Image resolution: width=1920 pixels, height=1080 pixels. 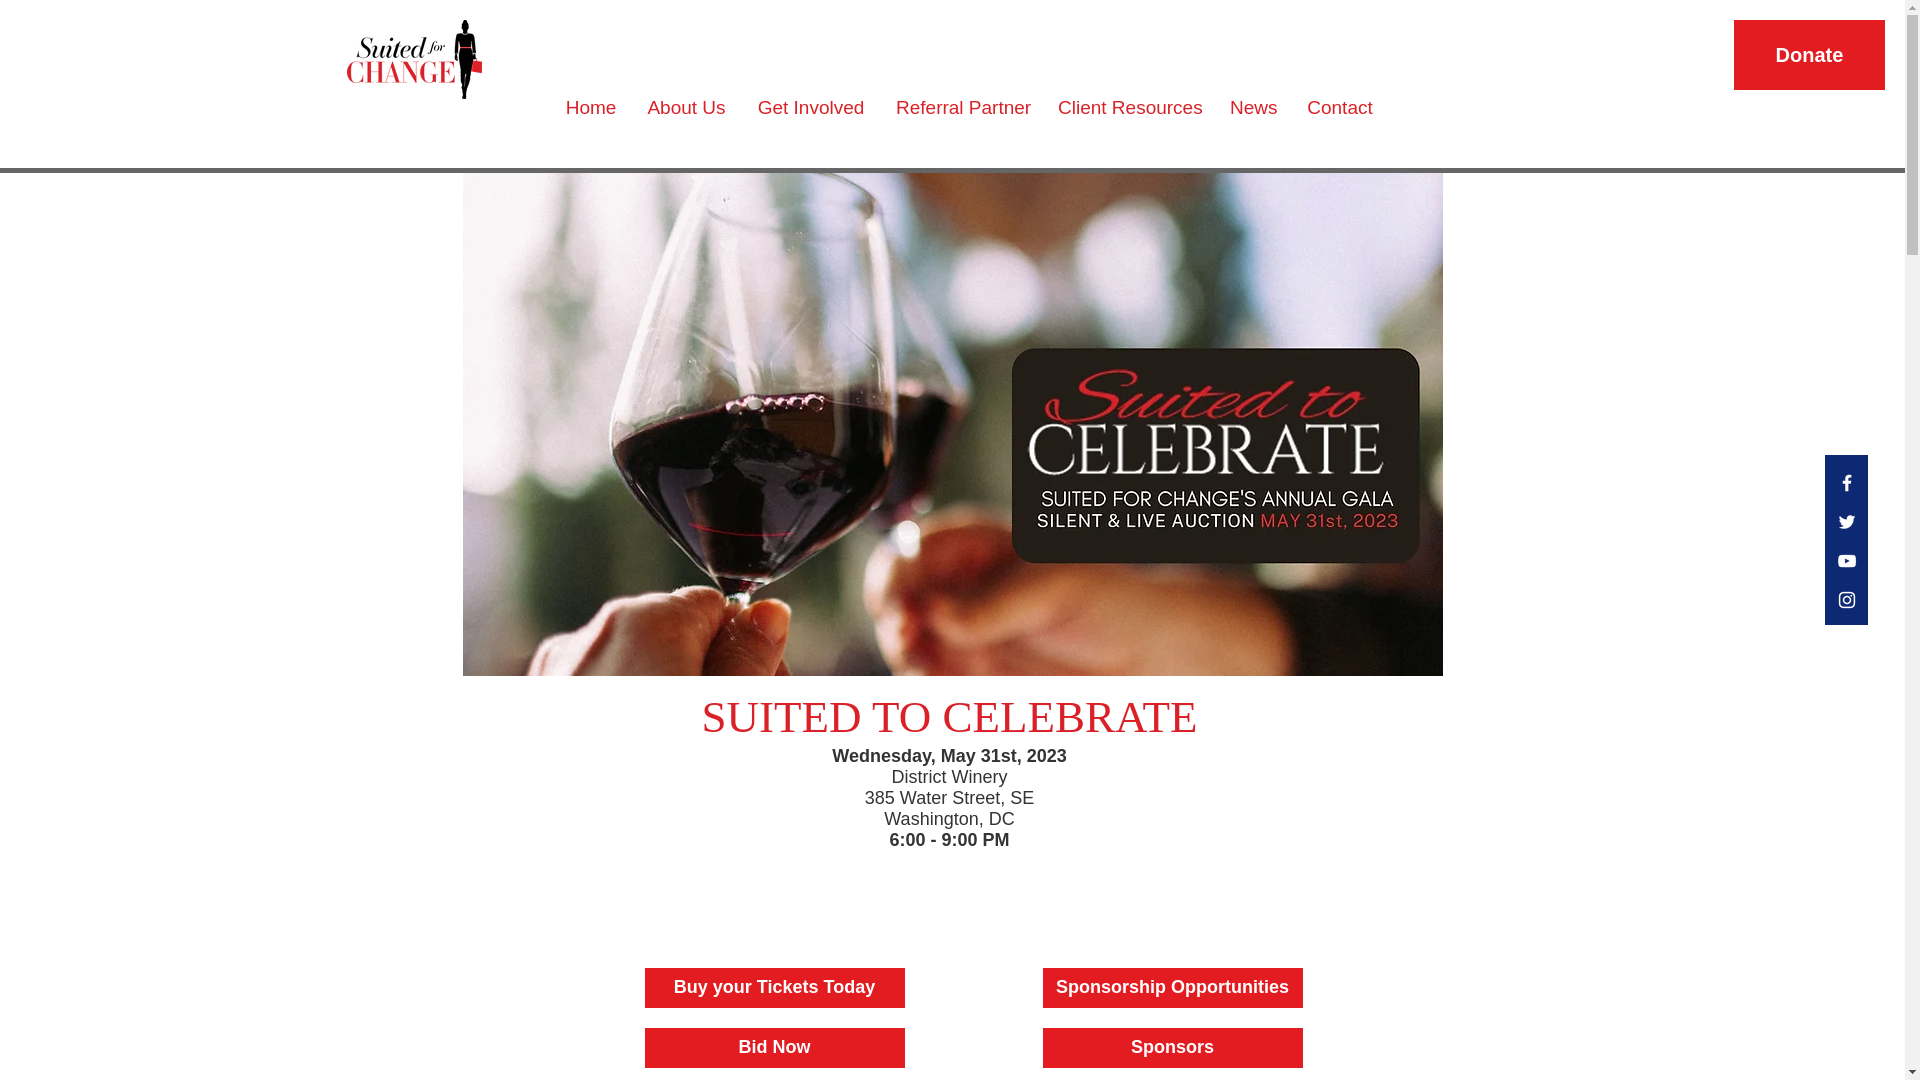 I want to click on Get Involved, so click(x=811, y=107).